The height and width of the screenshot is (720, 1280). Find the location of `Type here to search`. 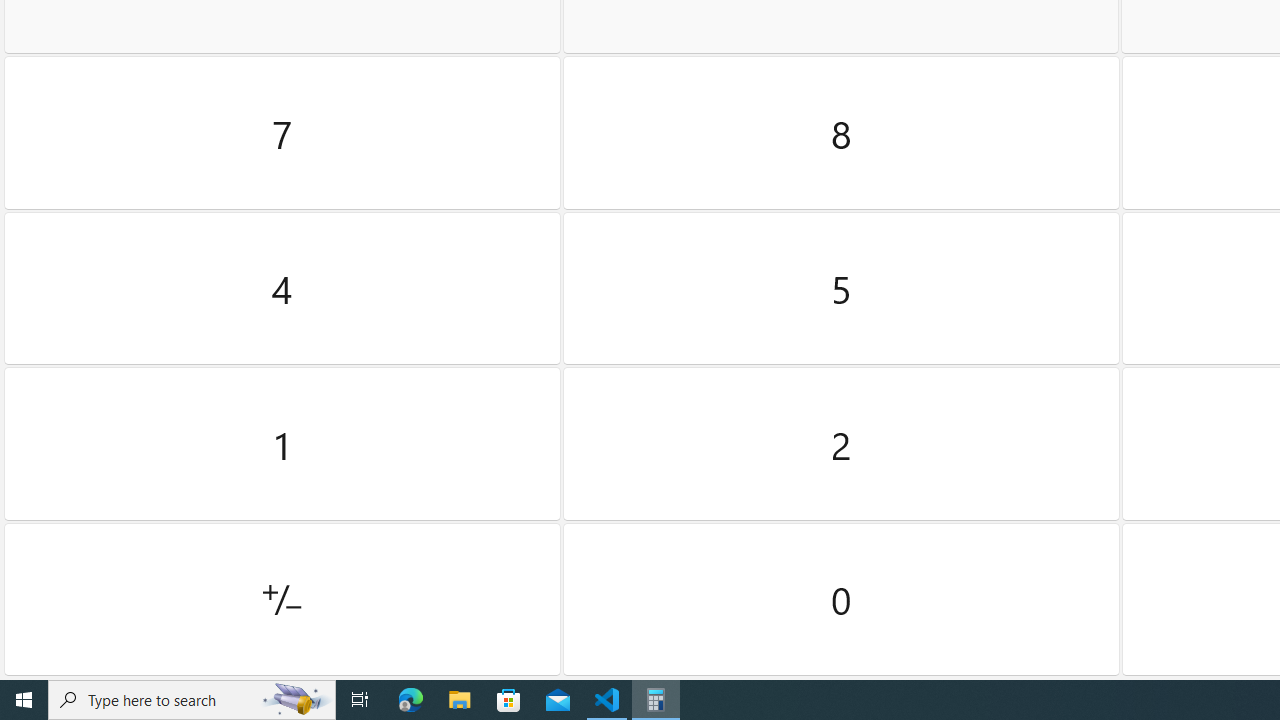

Type here to search is located at coordinates (192, 700).